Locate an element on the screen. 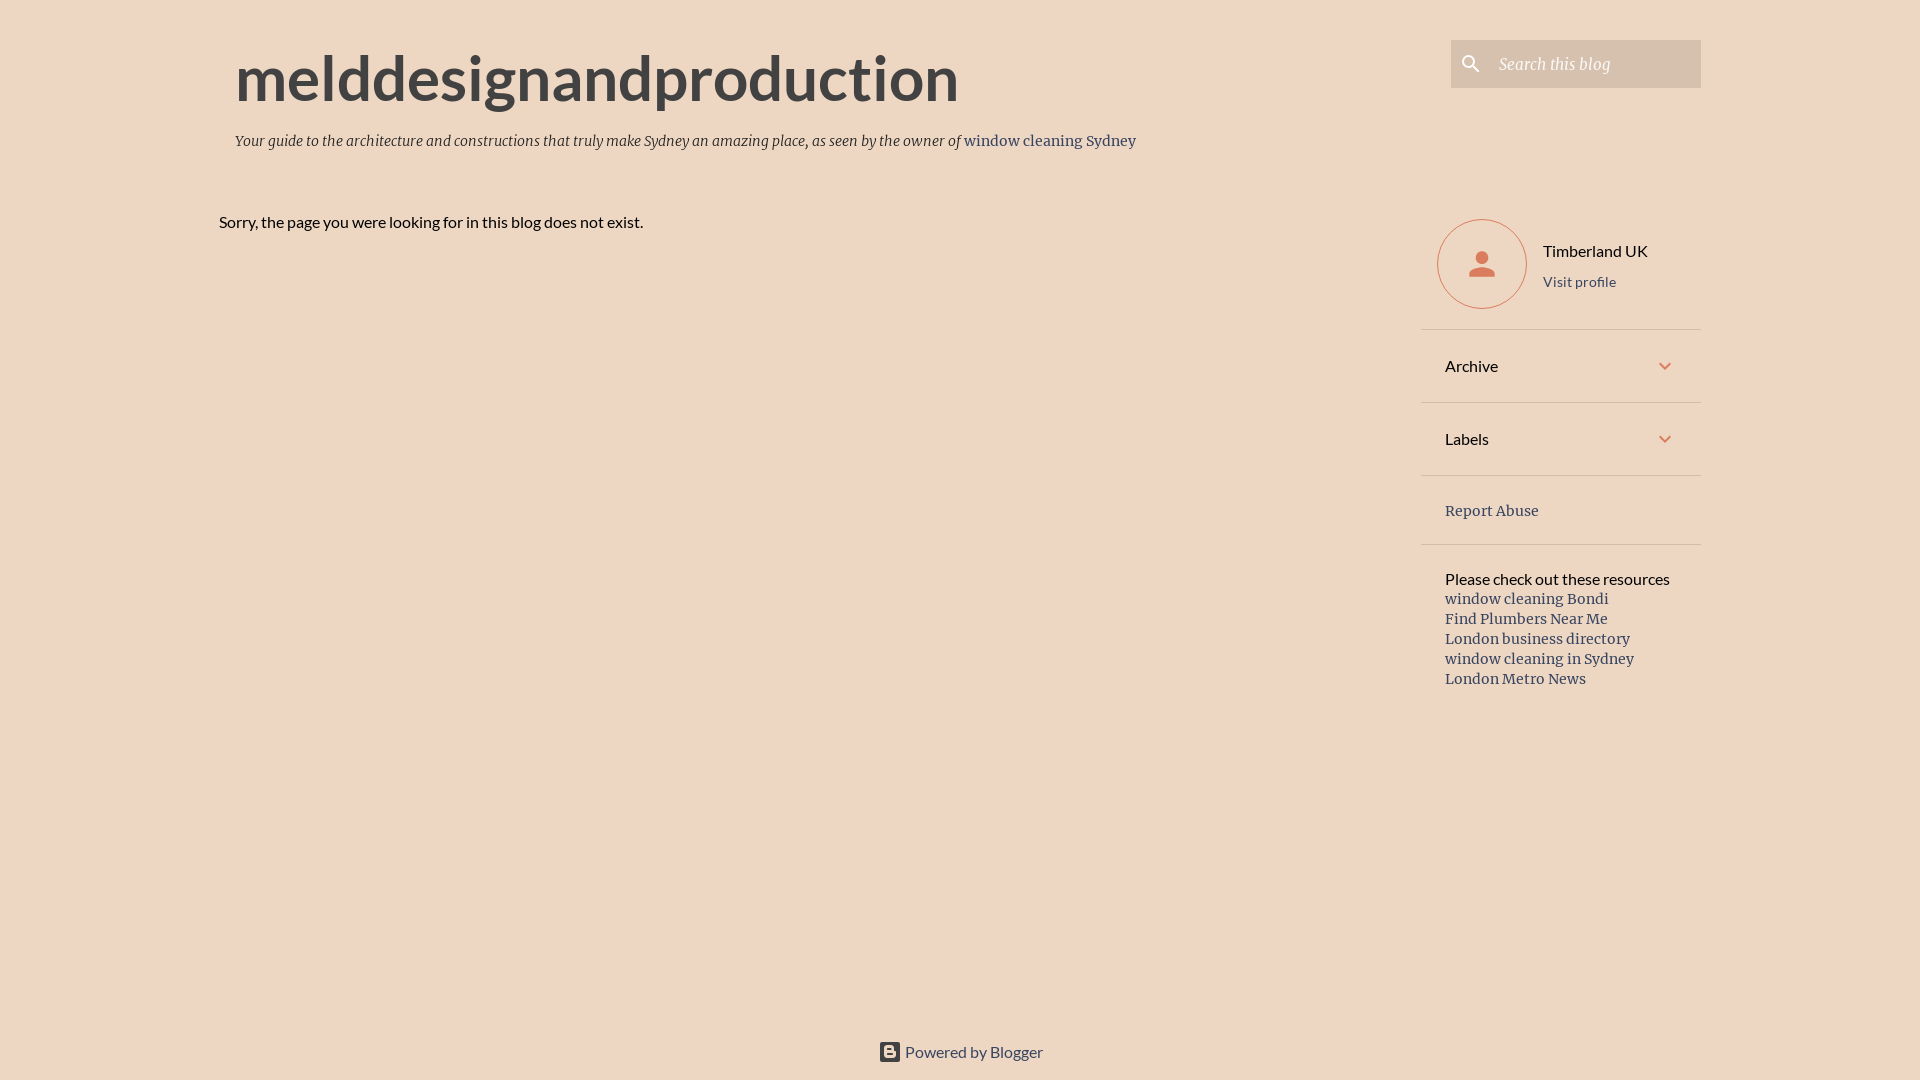  London business directory is located at coordinates (1538, 639).